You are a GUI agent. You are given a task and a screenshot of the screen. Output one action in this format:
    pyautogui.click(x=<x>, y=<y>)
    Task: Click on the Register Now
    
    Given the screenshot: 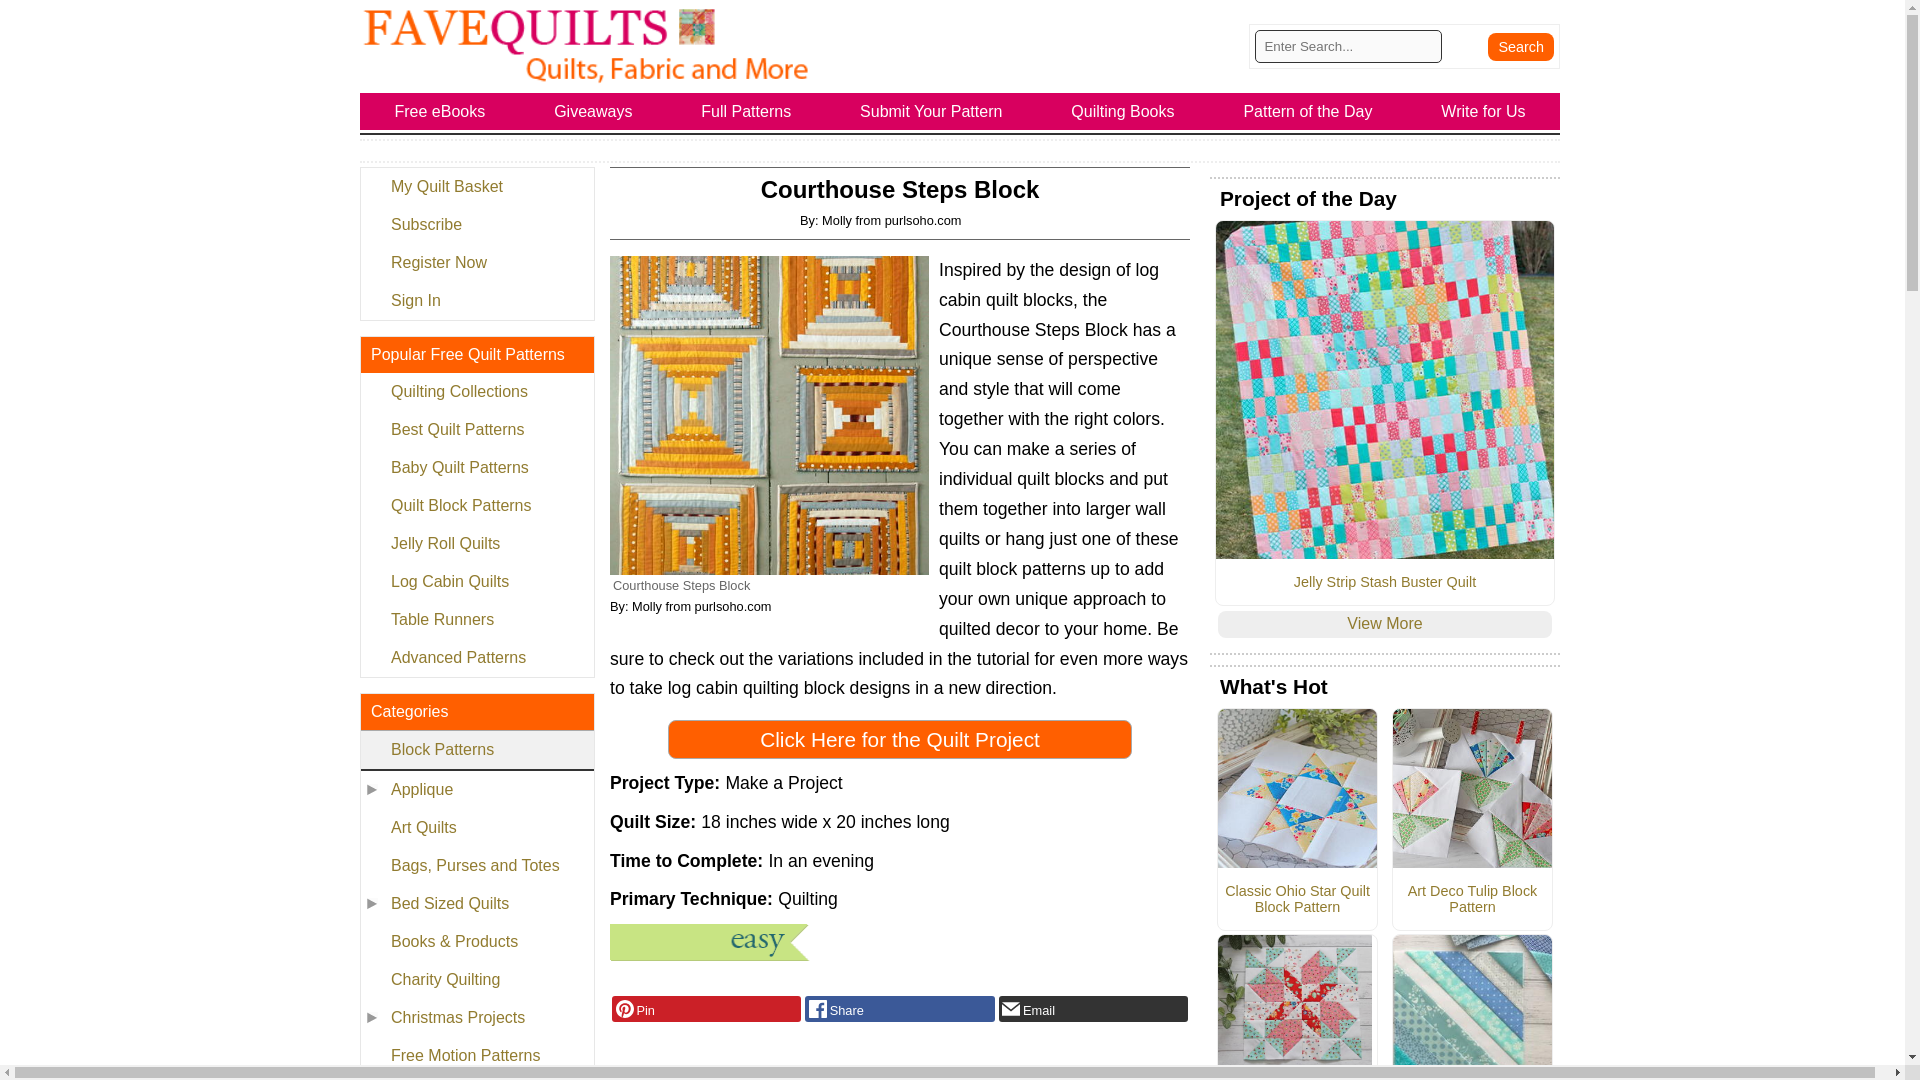 What is the action you would take?
    pyautogui.click(x=476, y=262)
    